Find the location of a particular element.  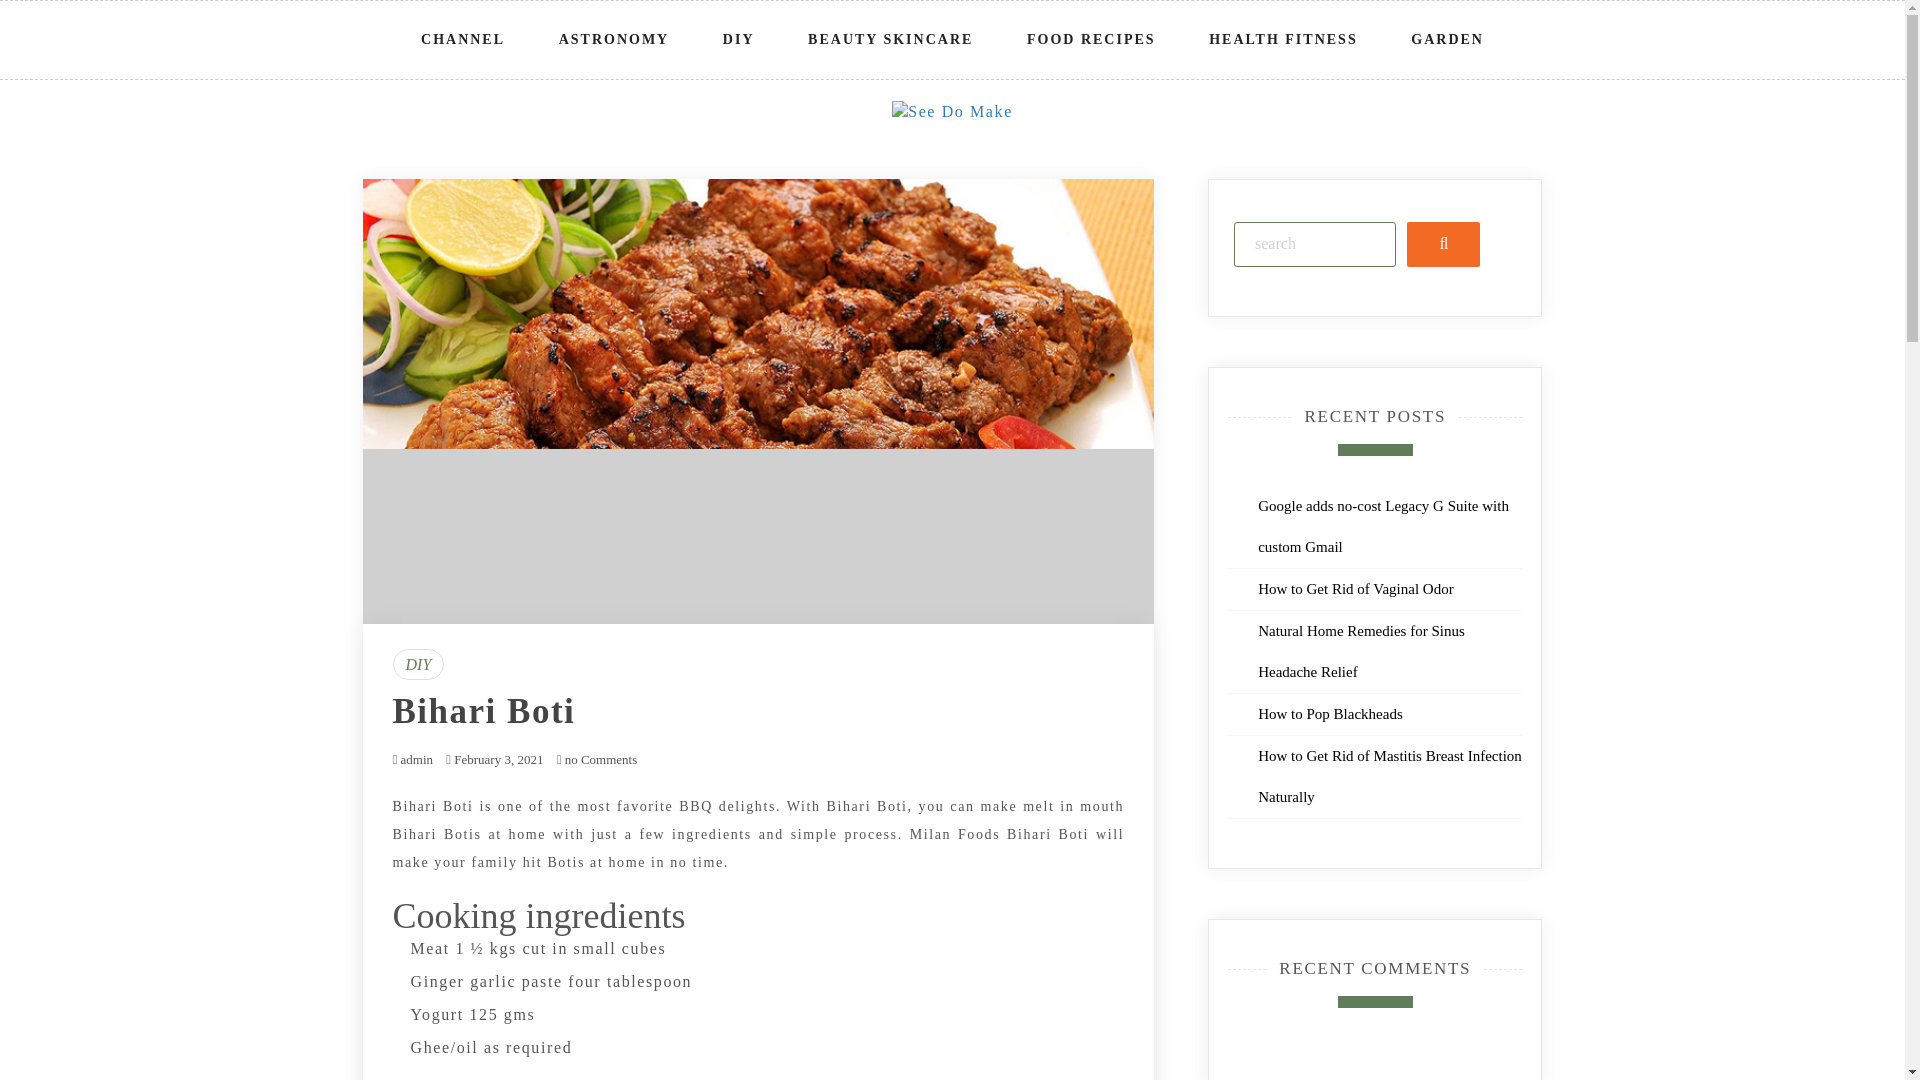

CHANNEL is located at coordinates (463, 40).